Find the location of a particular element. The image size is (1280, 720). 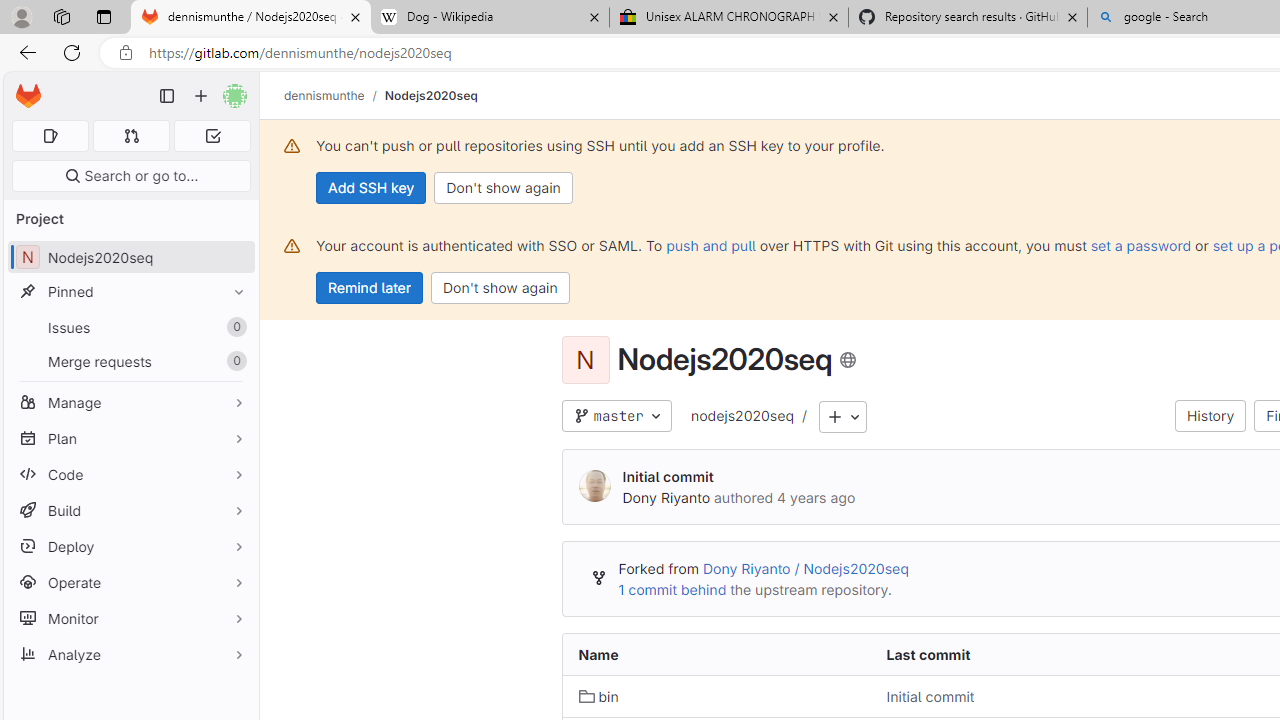

Dog - Wikipedia is located at coordinates (490, 18).